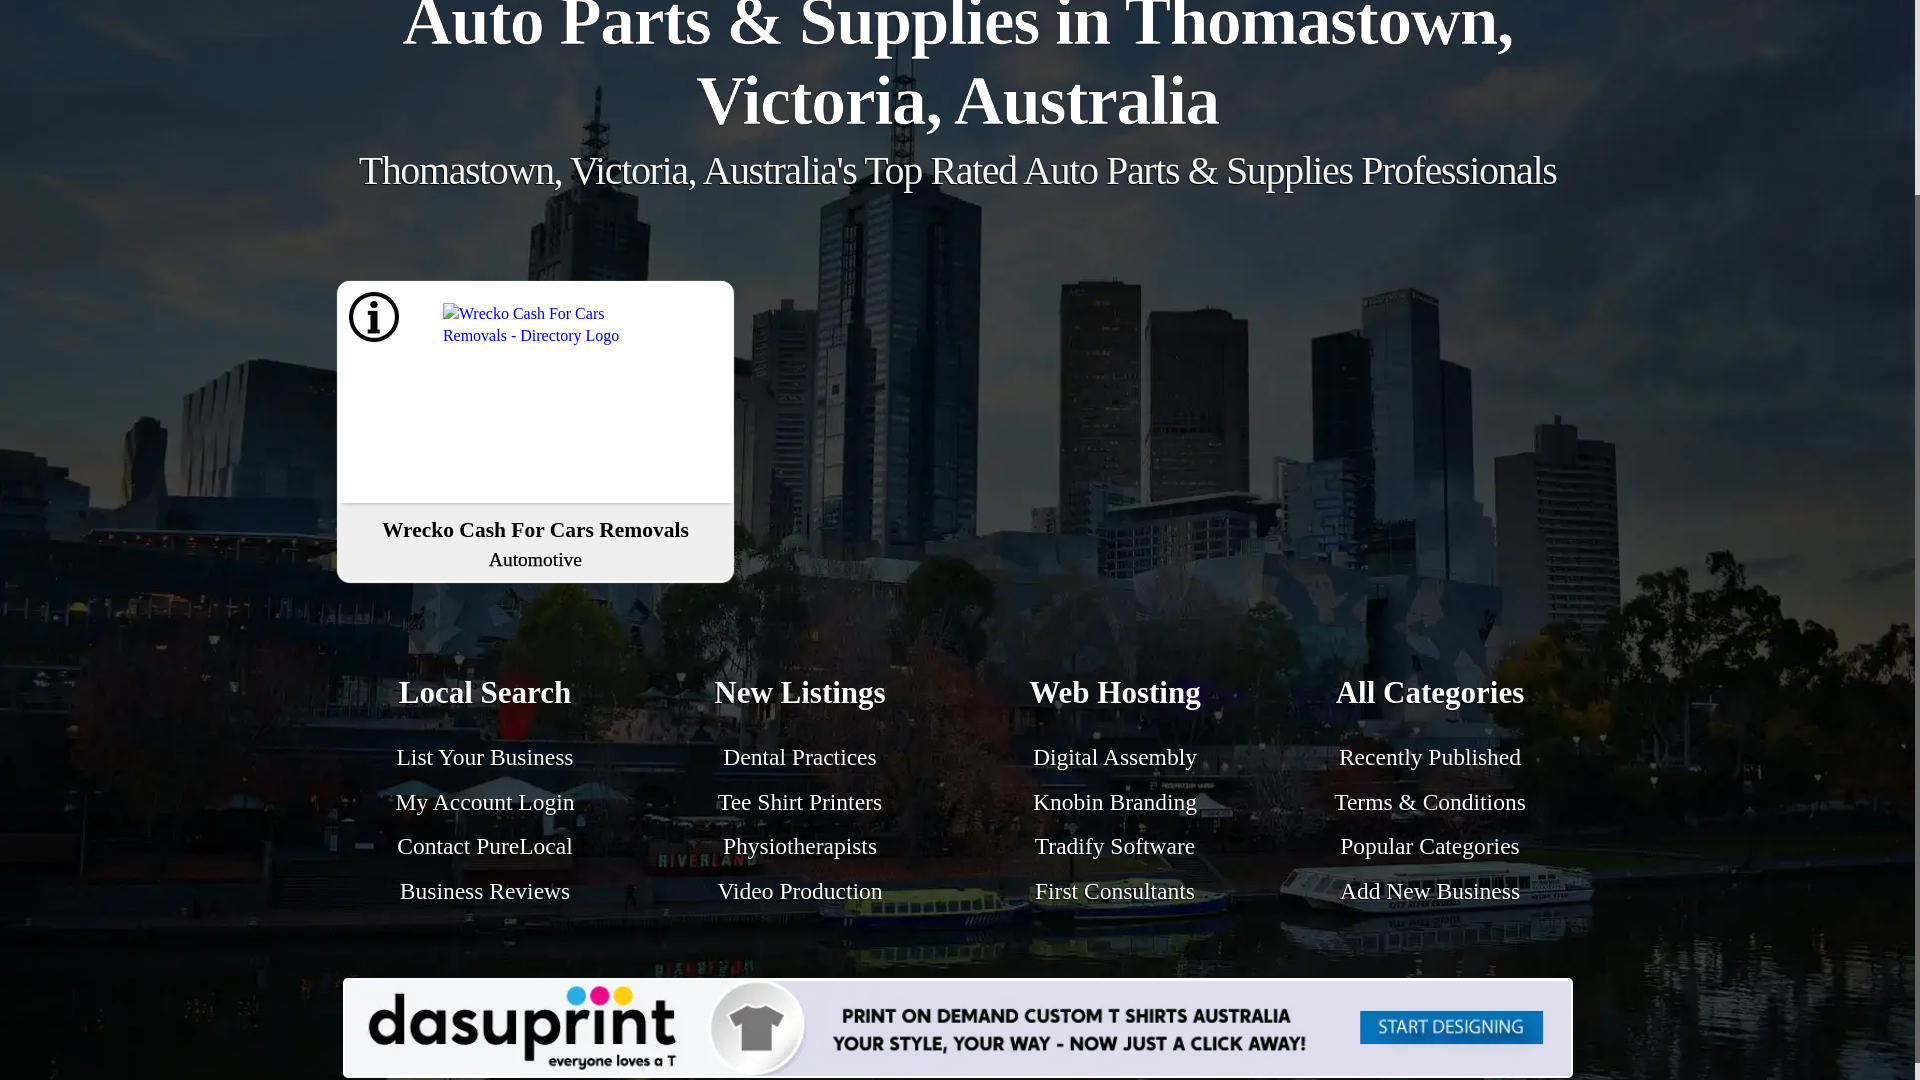 The image size is (1920, 1080). Describe the element at coordinates (486, 757) in the screenshot. I see `List Your Business` at that location.